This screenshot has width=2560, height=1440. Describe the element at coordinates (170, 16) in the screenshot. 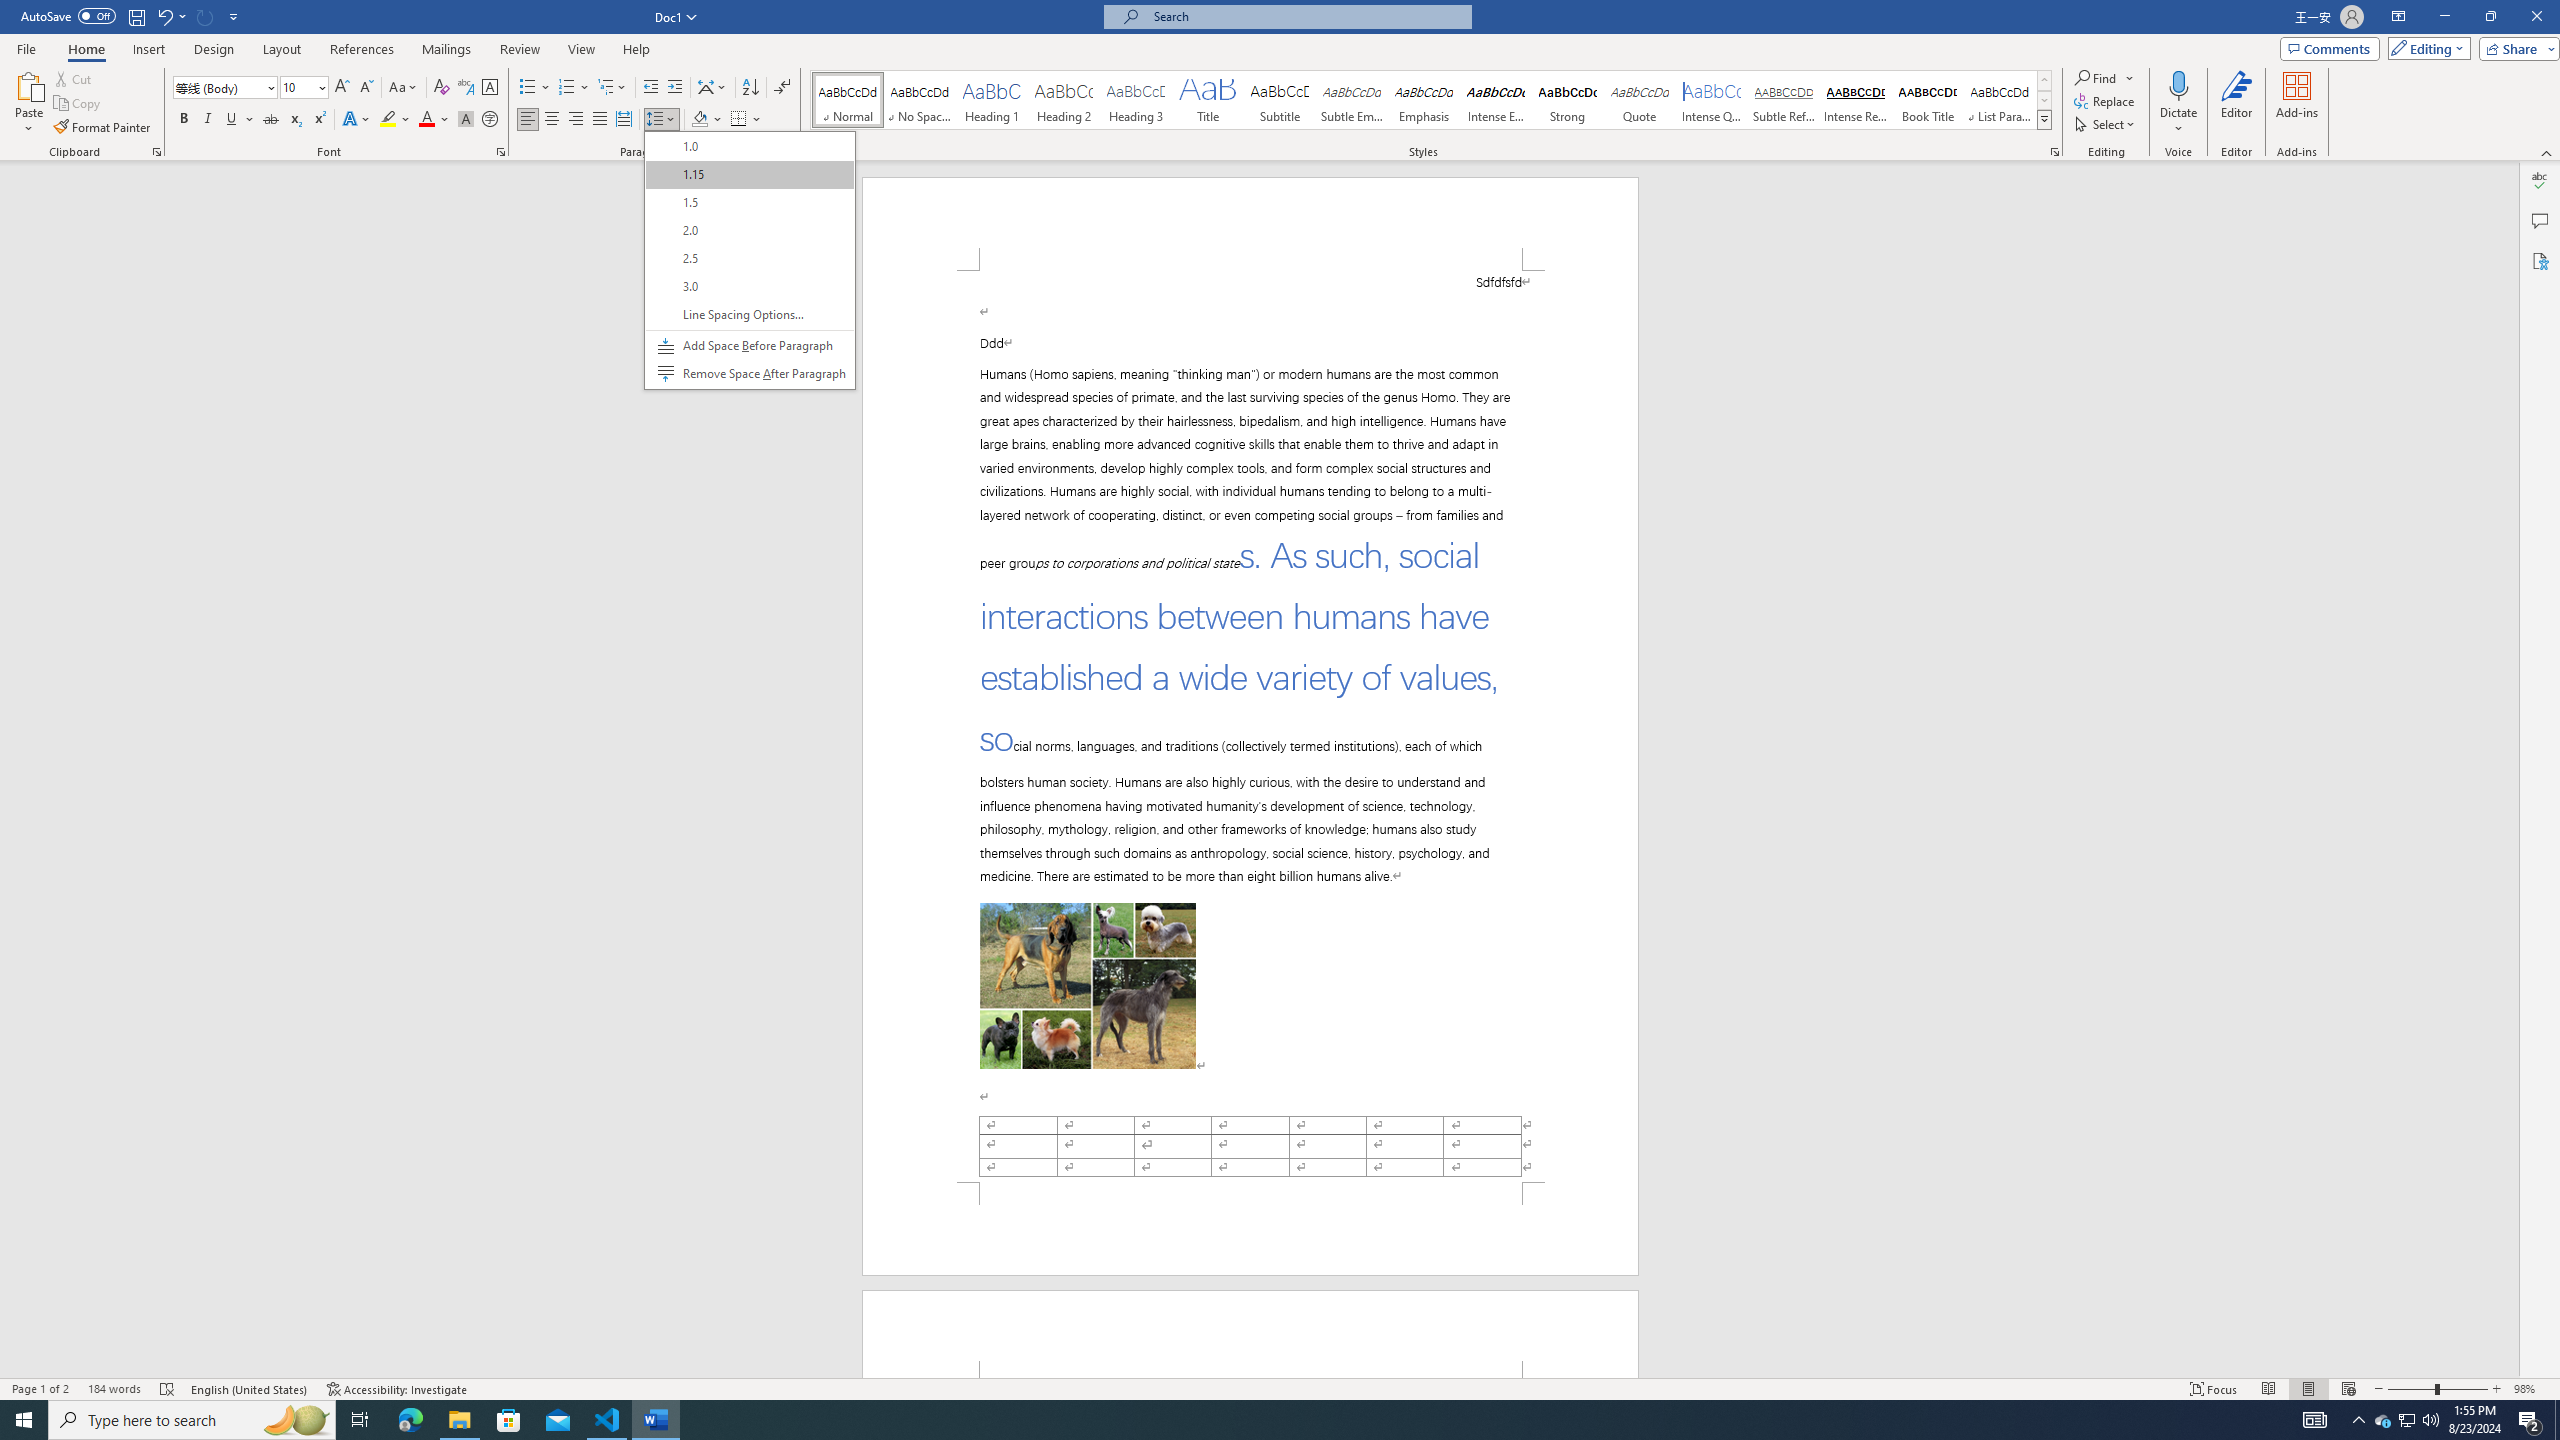

I see `Accessibility` at that location.